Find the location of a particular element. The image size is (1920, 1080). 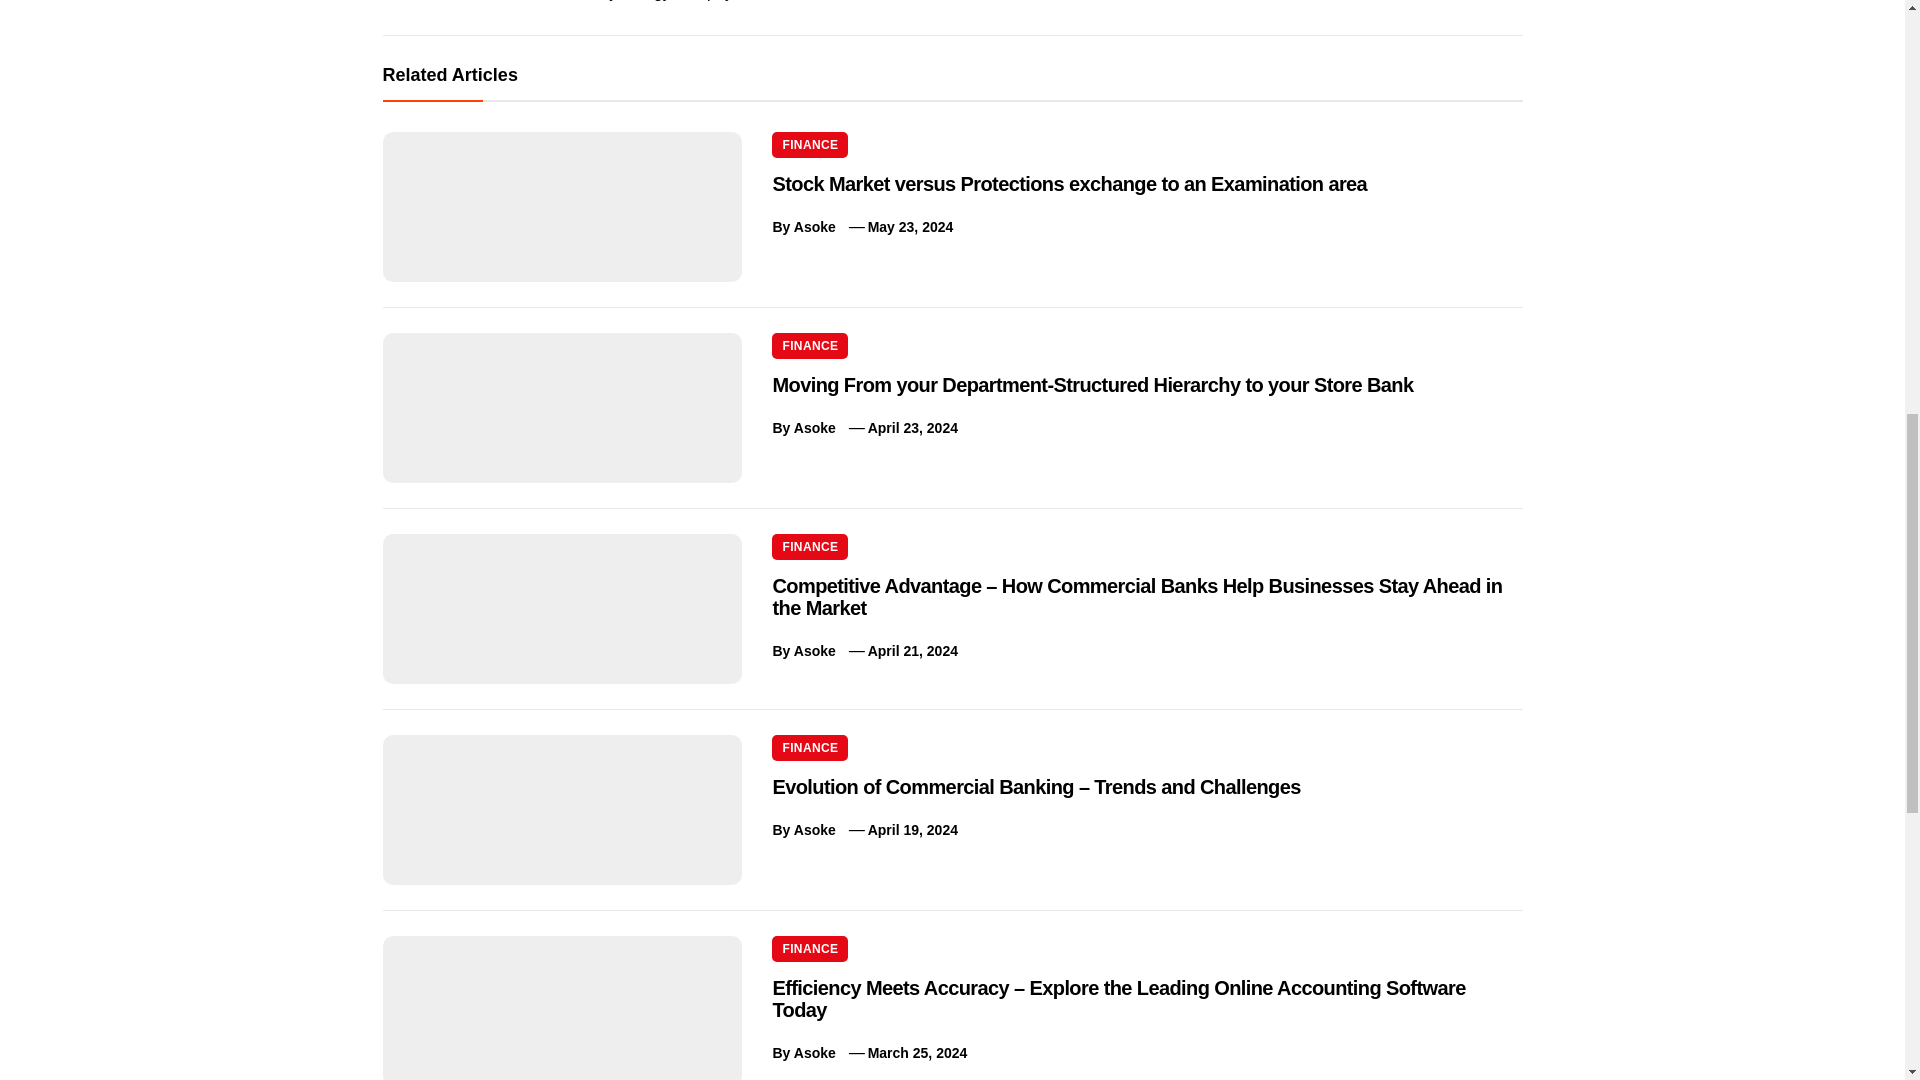

FINANCE is located at coordinates (810, 748).